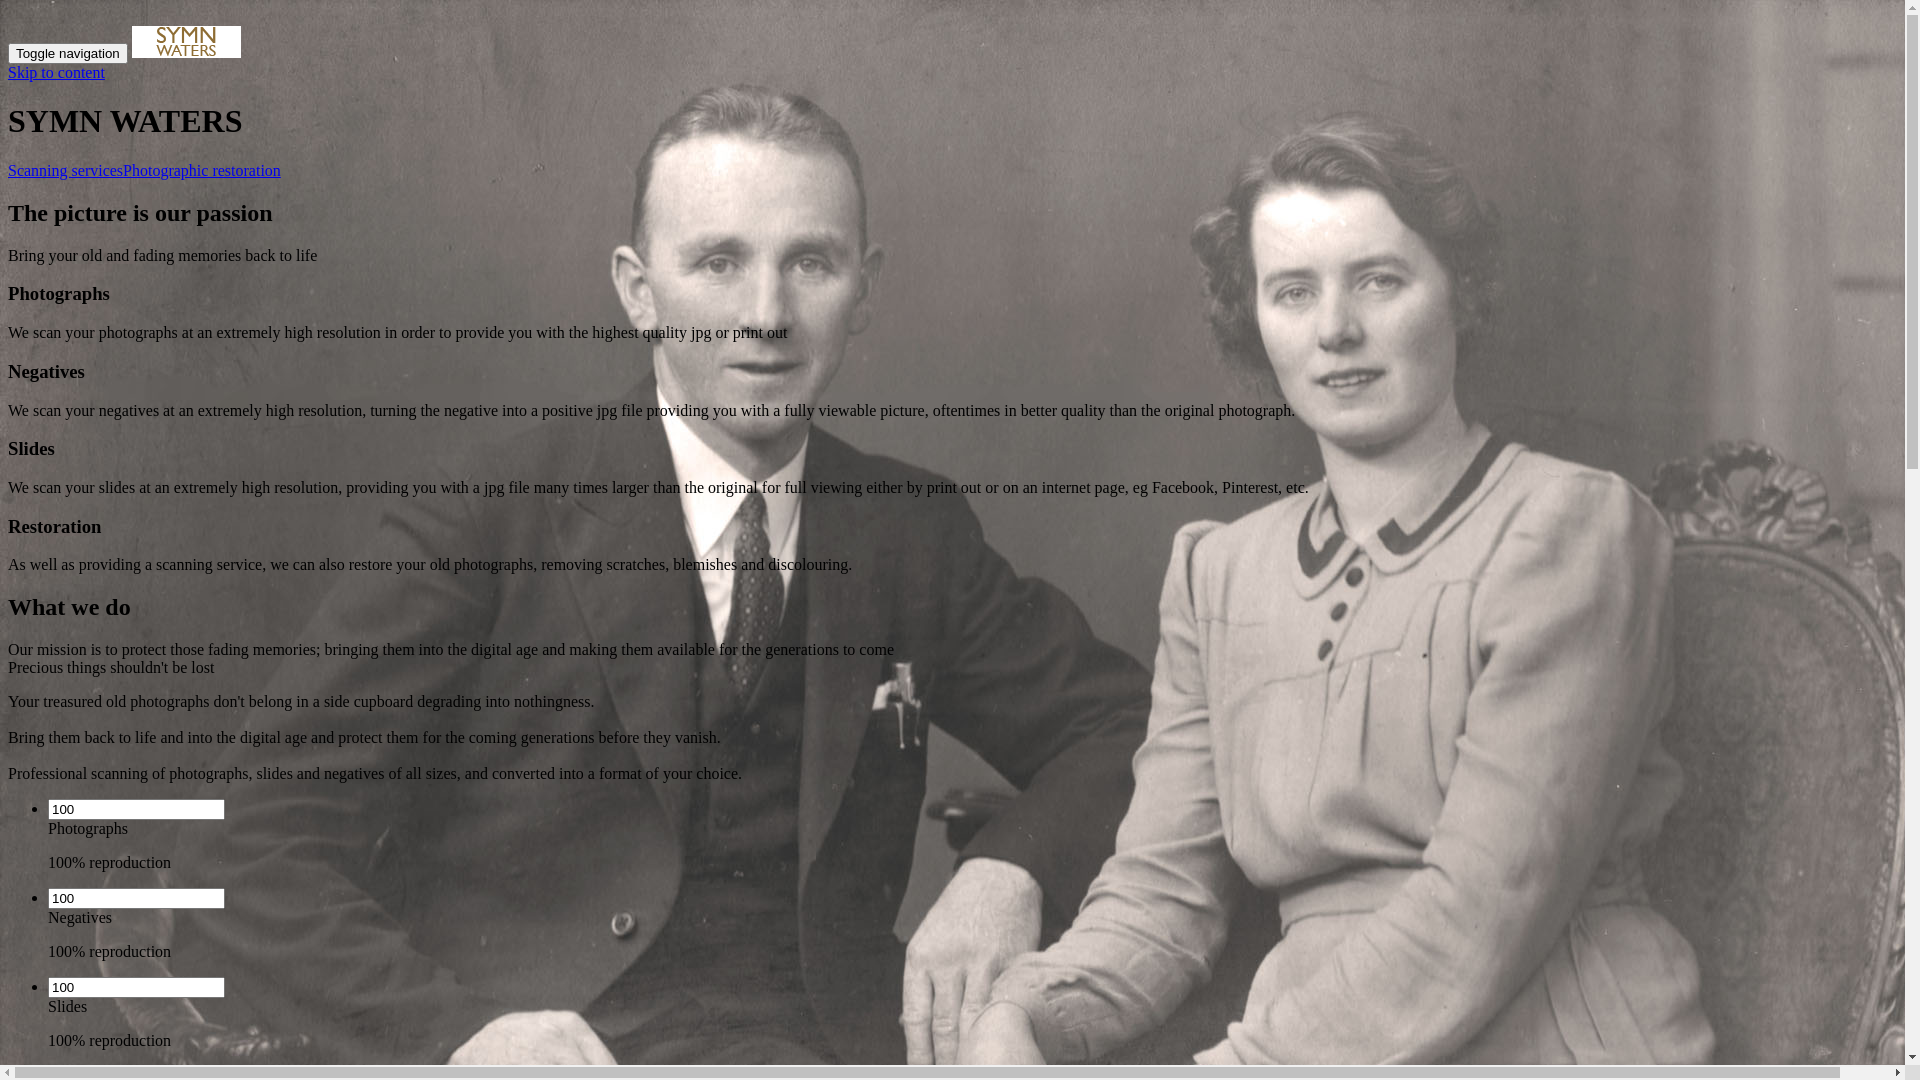 This screenshot has width=1920, height=1080. I want to click on Scanning services, so click(65, 170).